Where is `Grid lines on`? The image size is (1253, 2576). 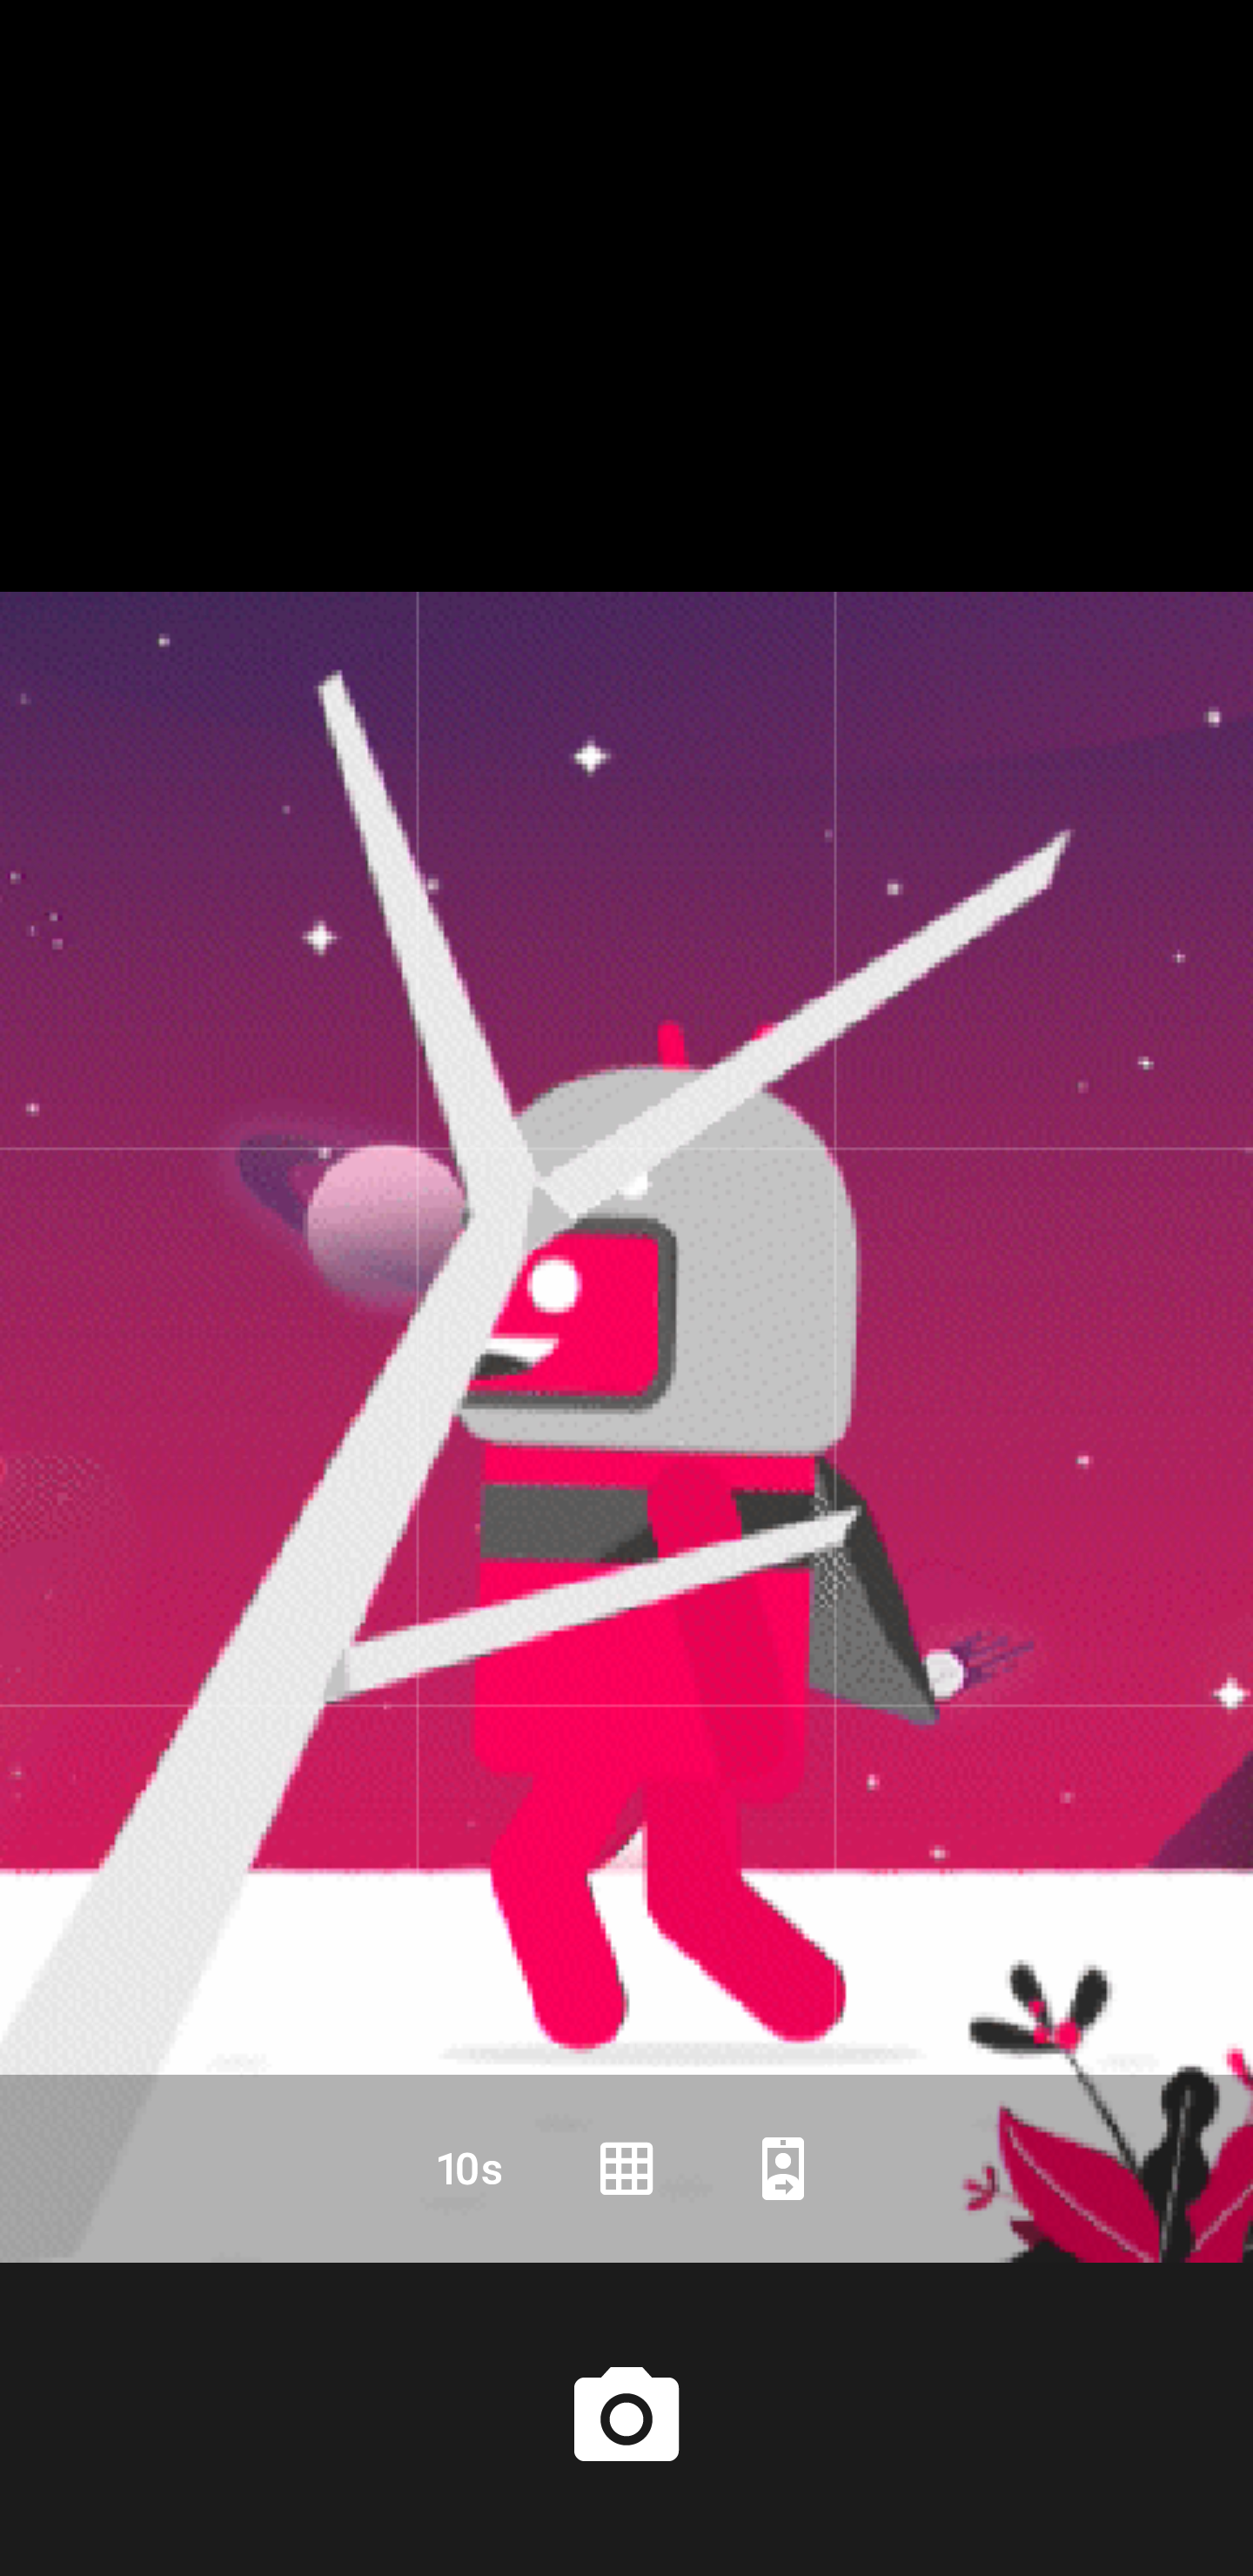
Grid lines on is located at coordinates (626, 2169).